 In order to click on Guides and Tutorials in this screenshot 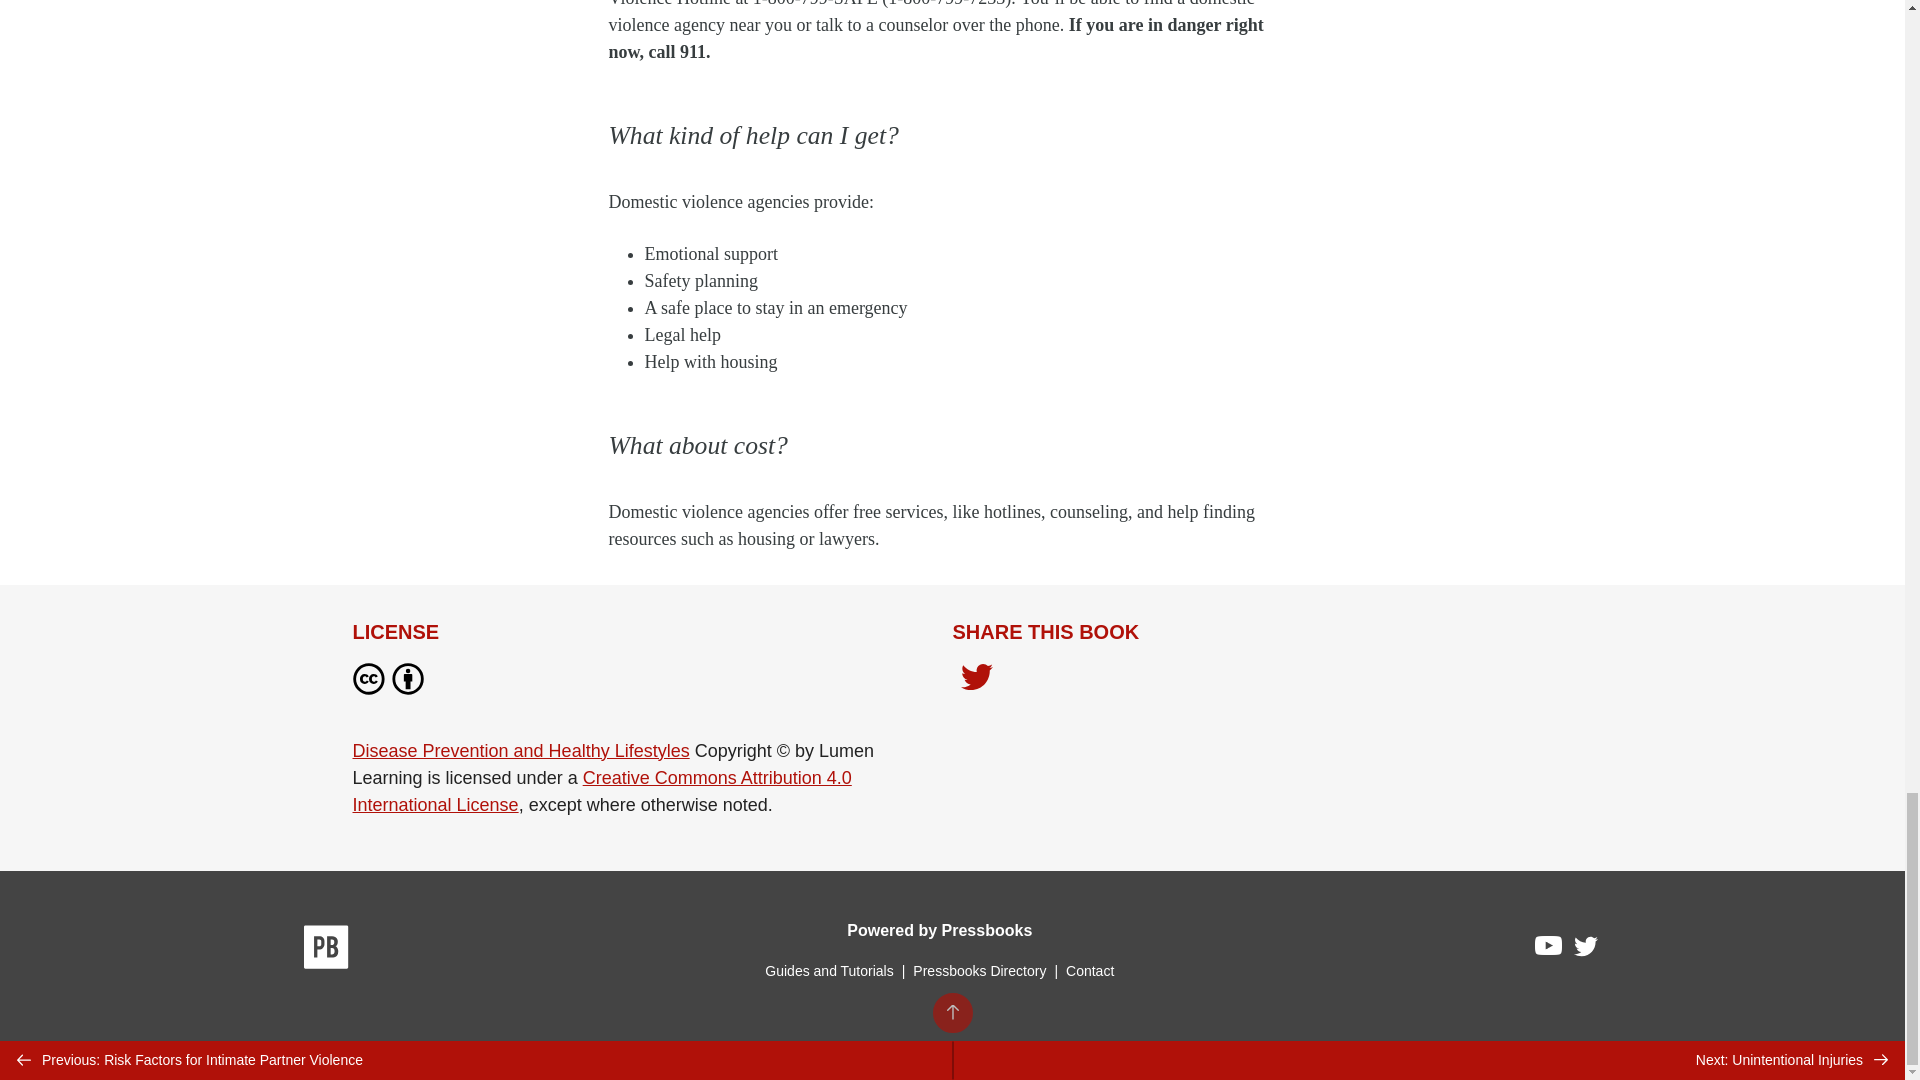, I will do `click(828, 970)`.